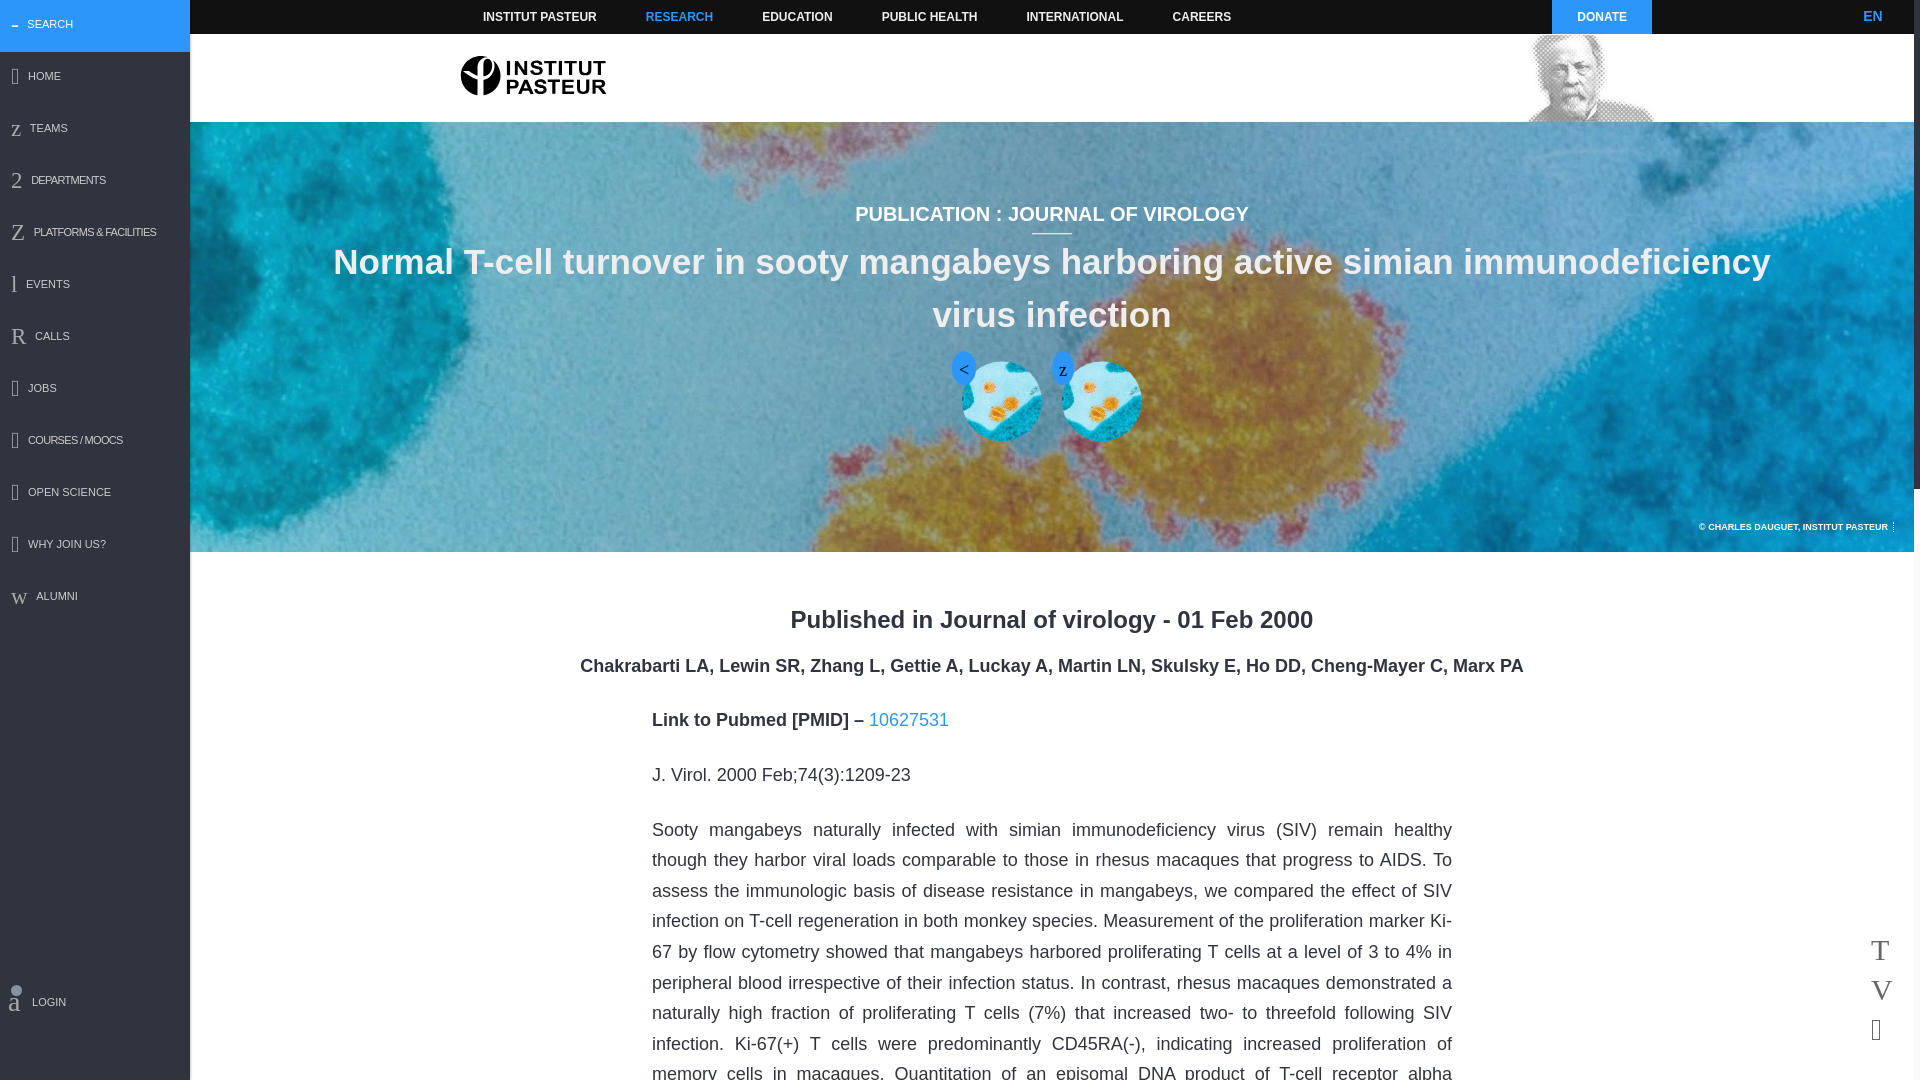 The width and height of the screenshot is (1920, 1080). Describe the element at coordinates (95, 390) in the screenshot. I see `JOBS` at that location.